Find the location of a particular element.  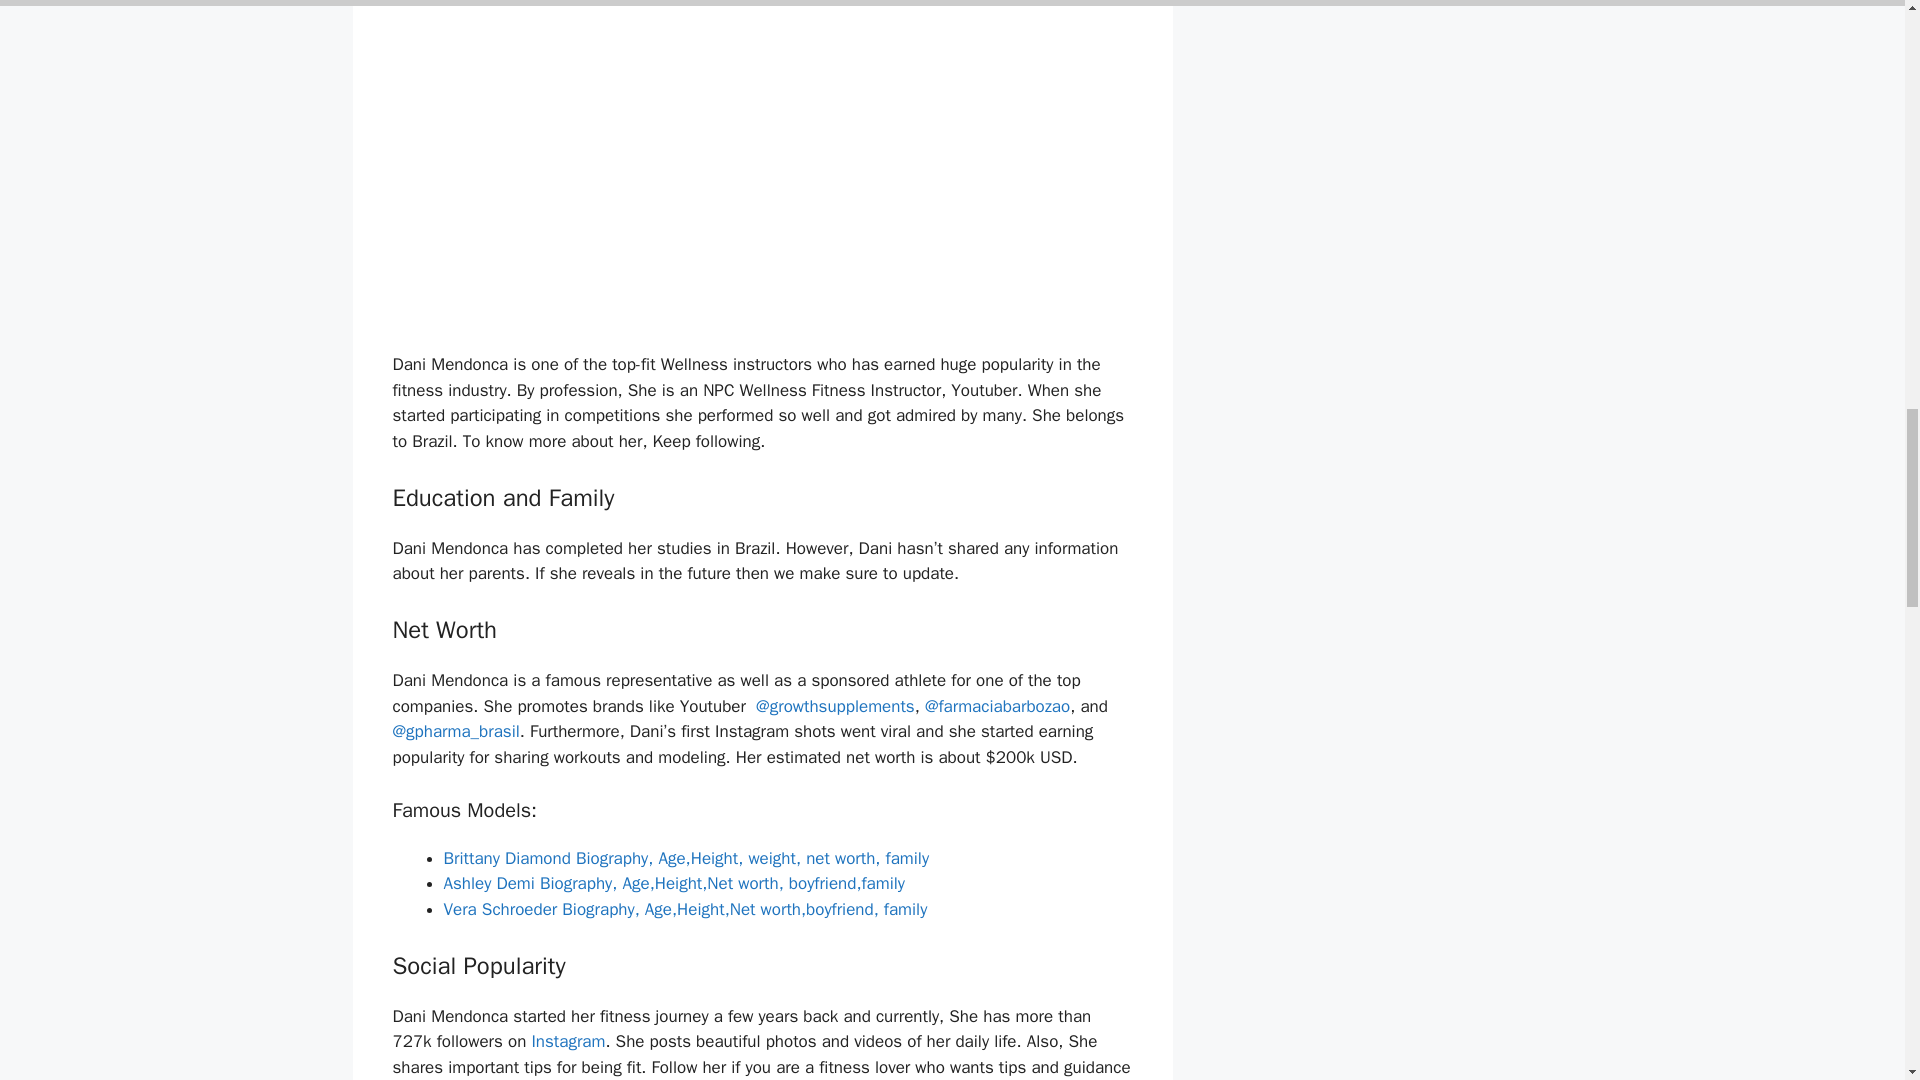

Instagram is located at coordinates (568, 1041).